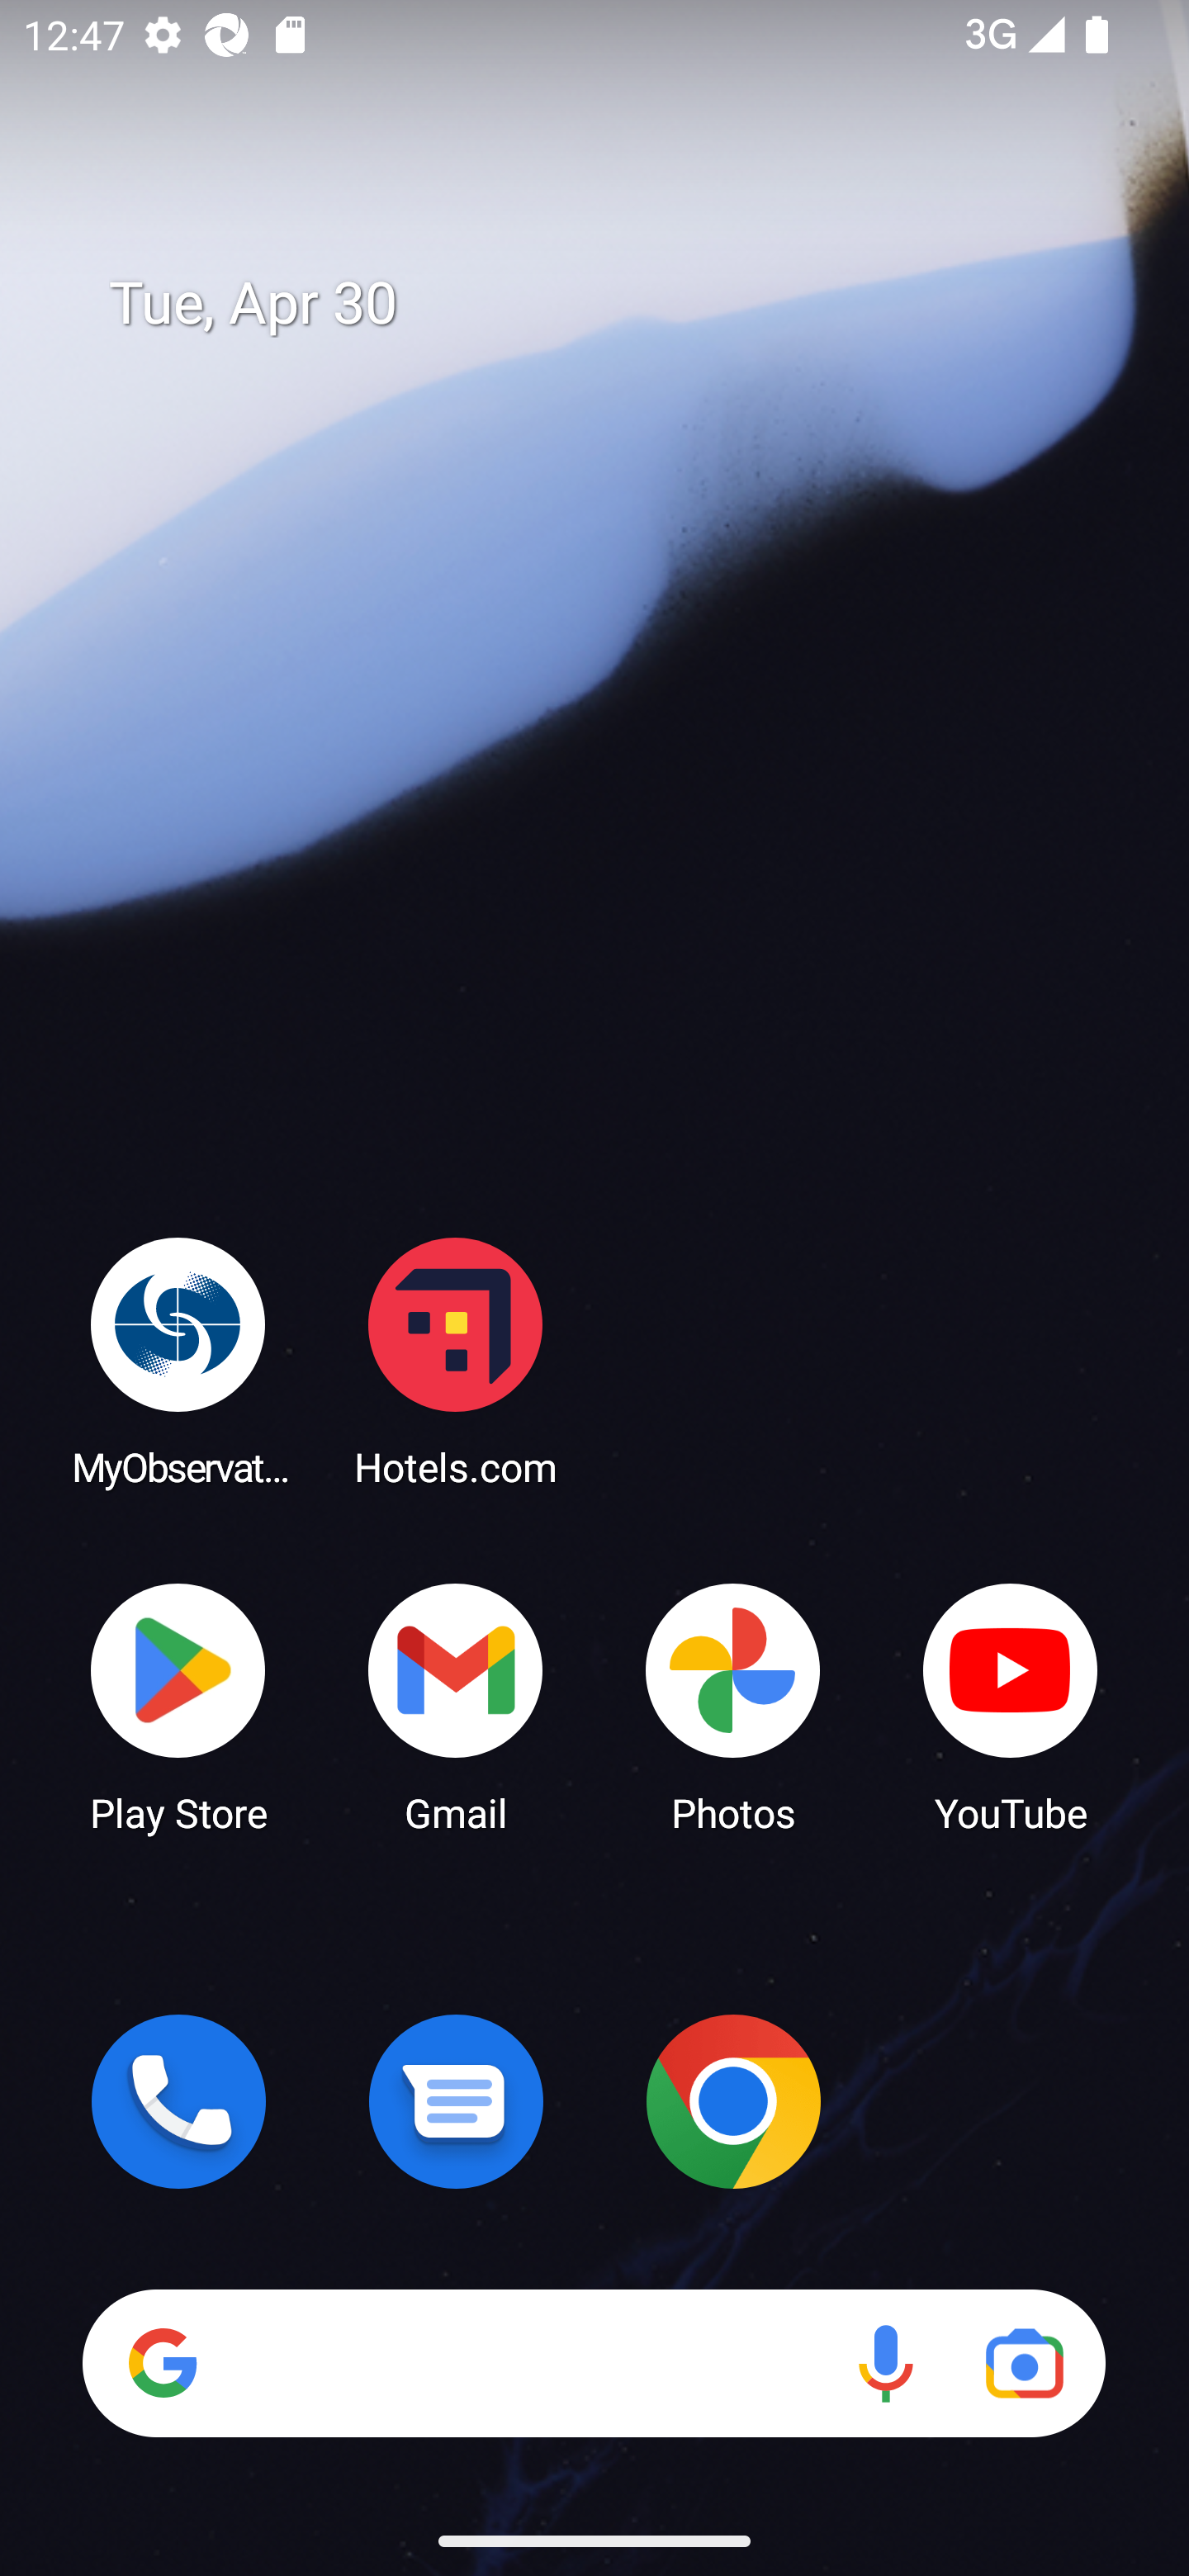  Describe the element at coordinates (1024, 2363) in the screenshot. I see `Google Lens` at that location.